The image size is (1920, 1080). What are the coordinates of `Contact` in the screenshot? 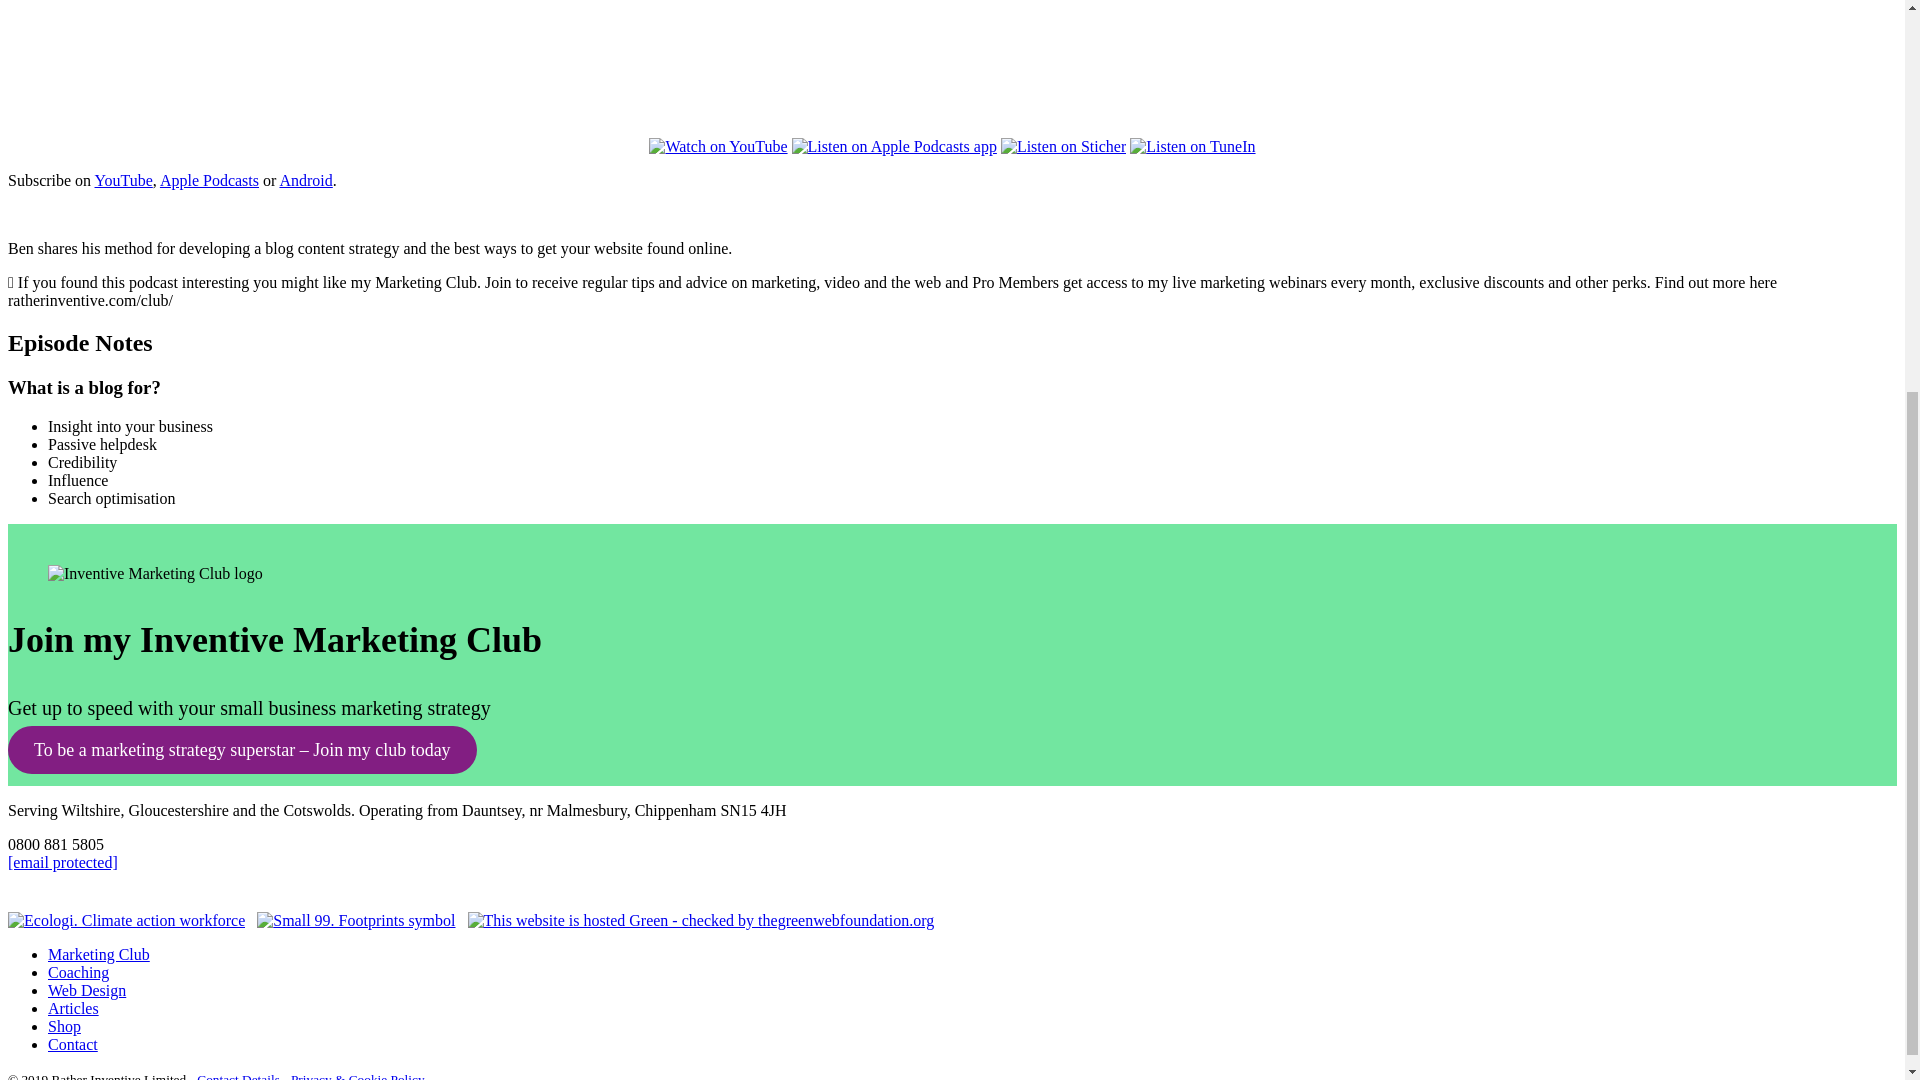 It's located at (72, 1044).